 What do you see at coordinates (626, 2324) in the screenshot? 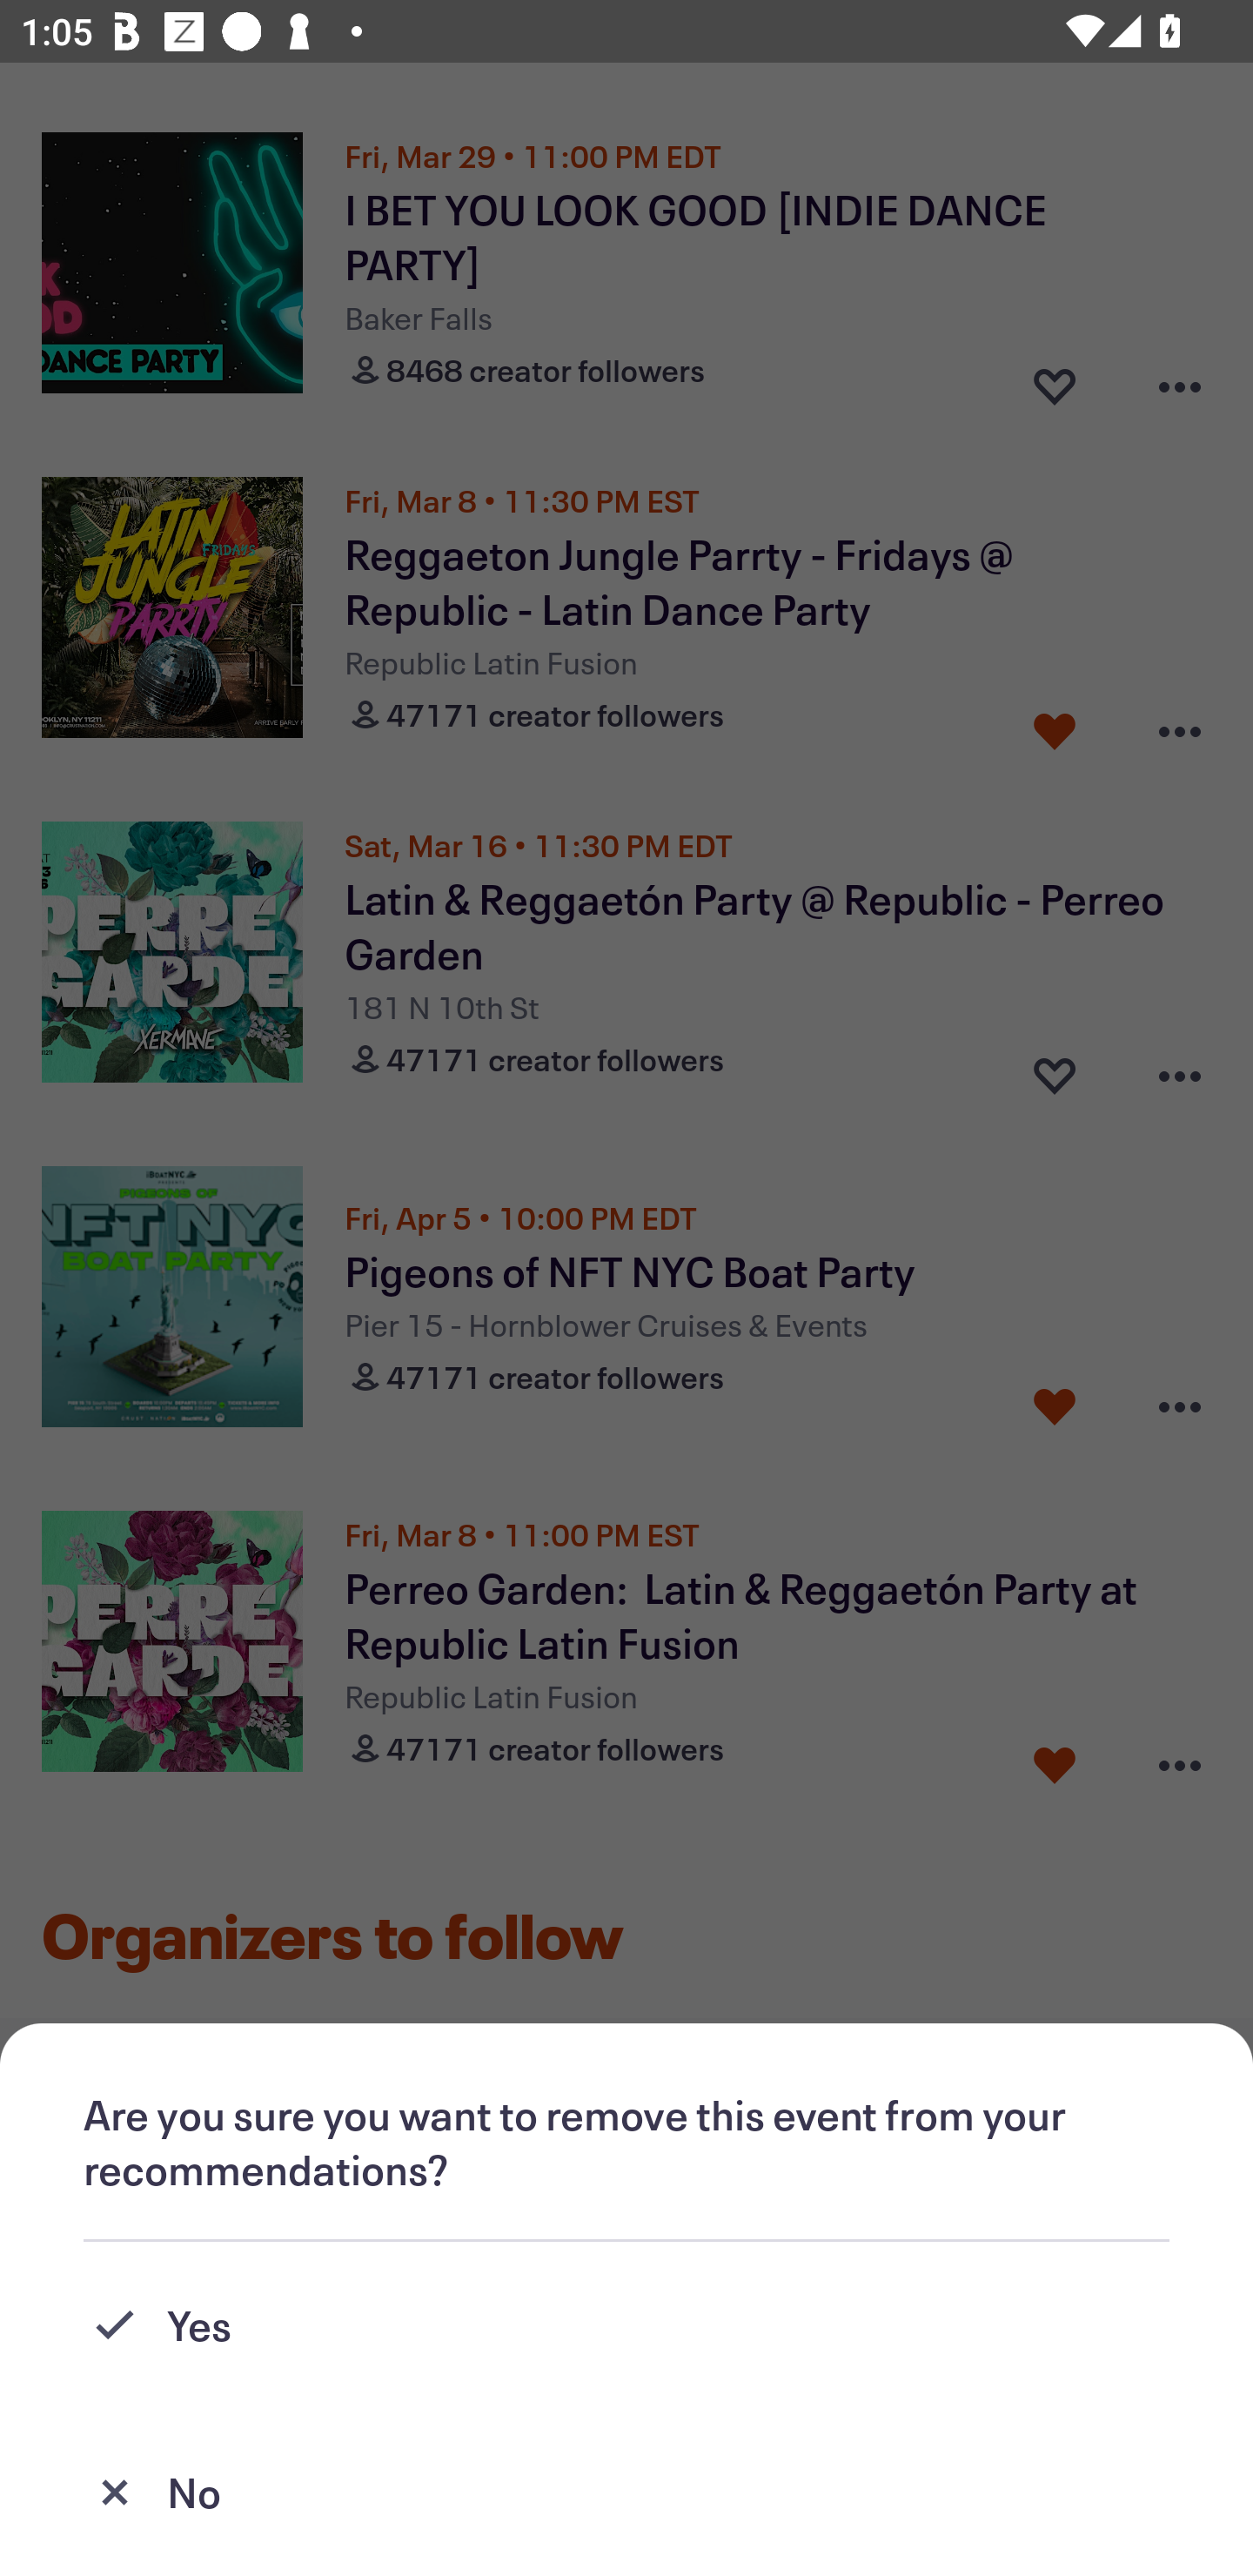
I see `Yes` at bounding box center [626, 2324].